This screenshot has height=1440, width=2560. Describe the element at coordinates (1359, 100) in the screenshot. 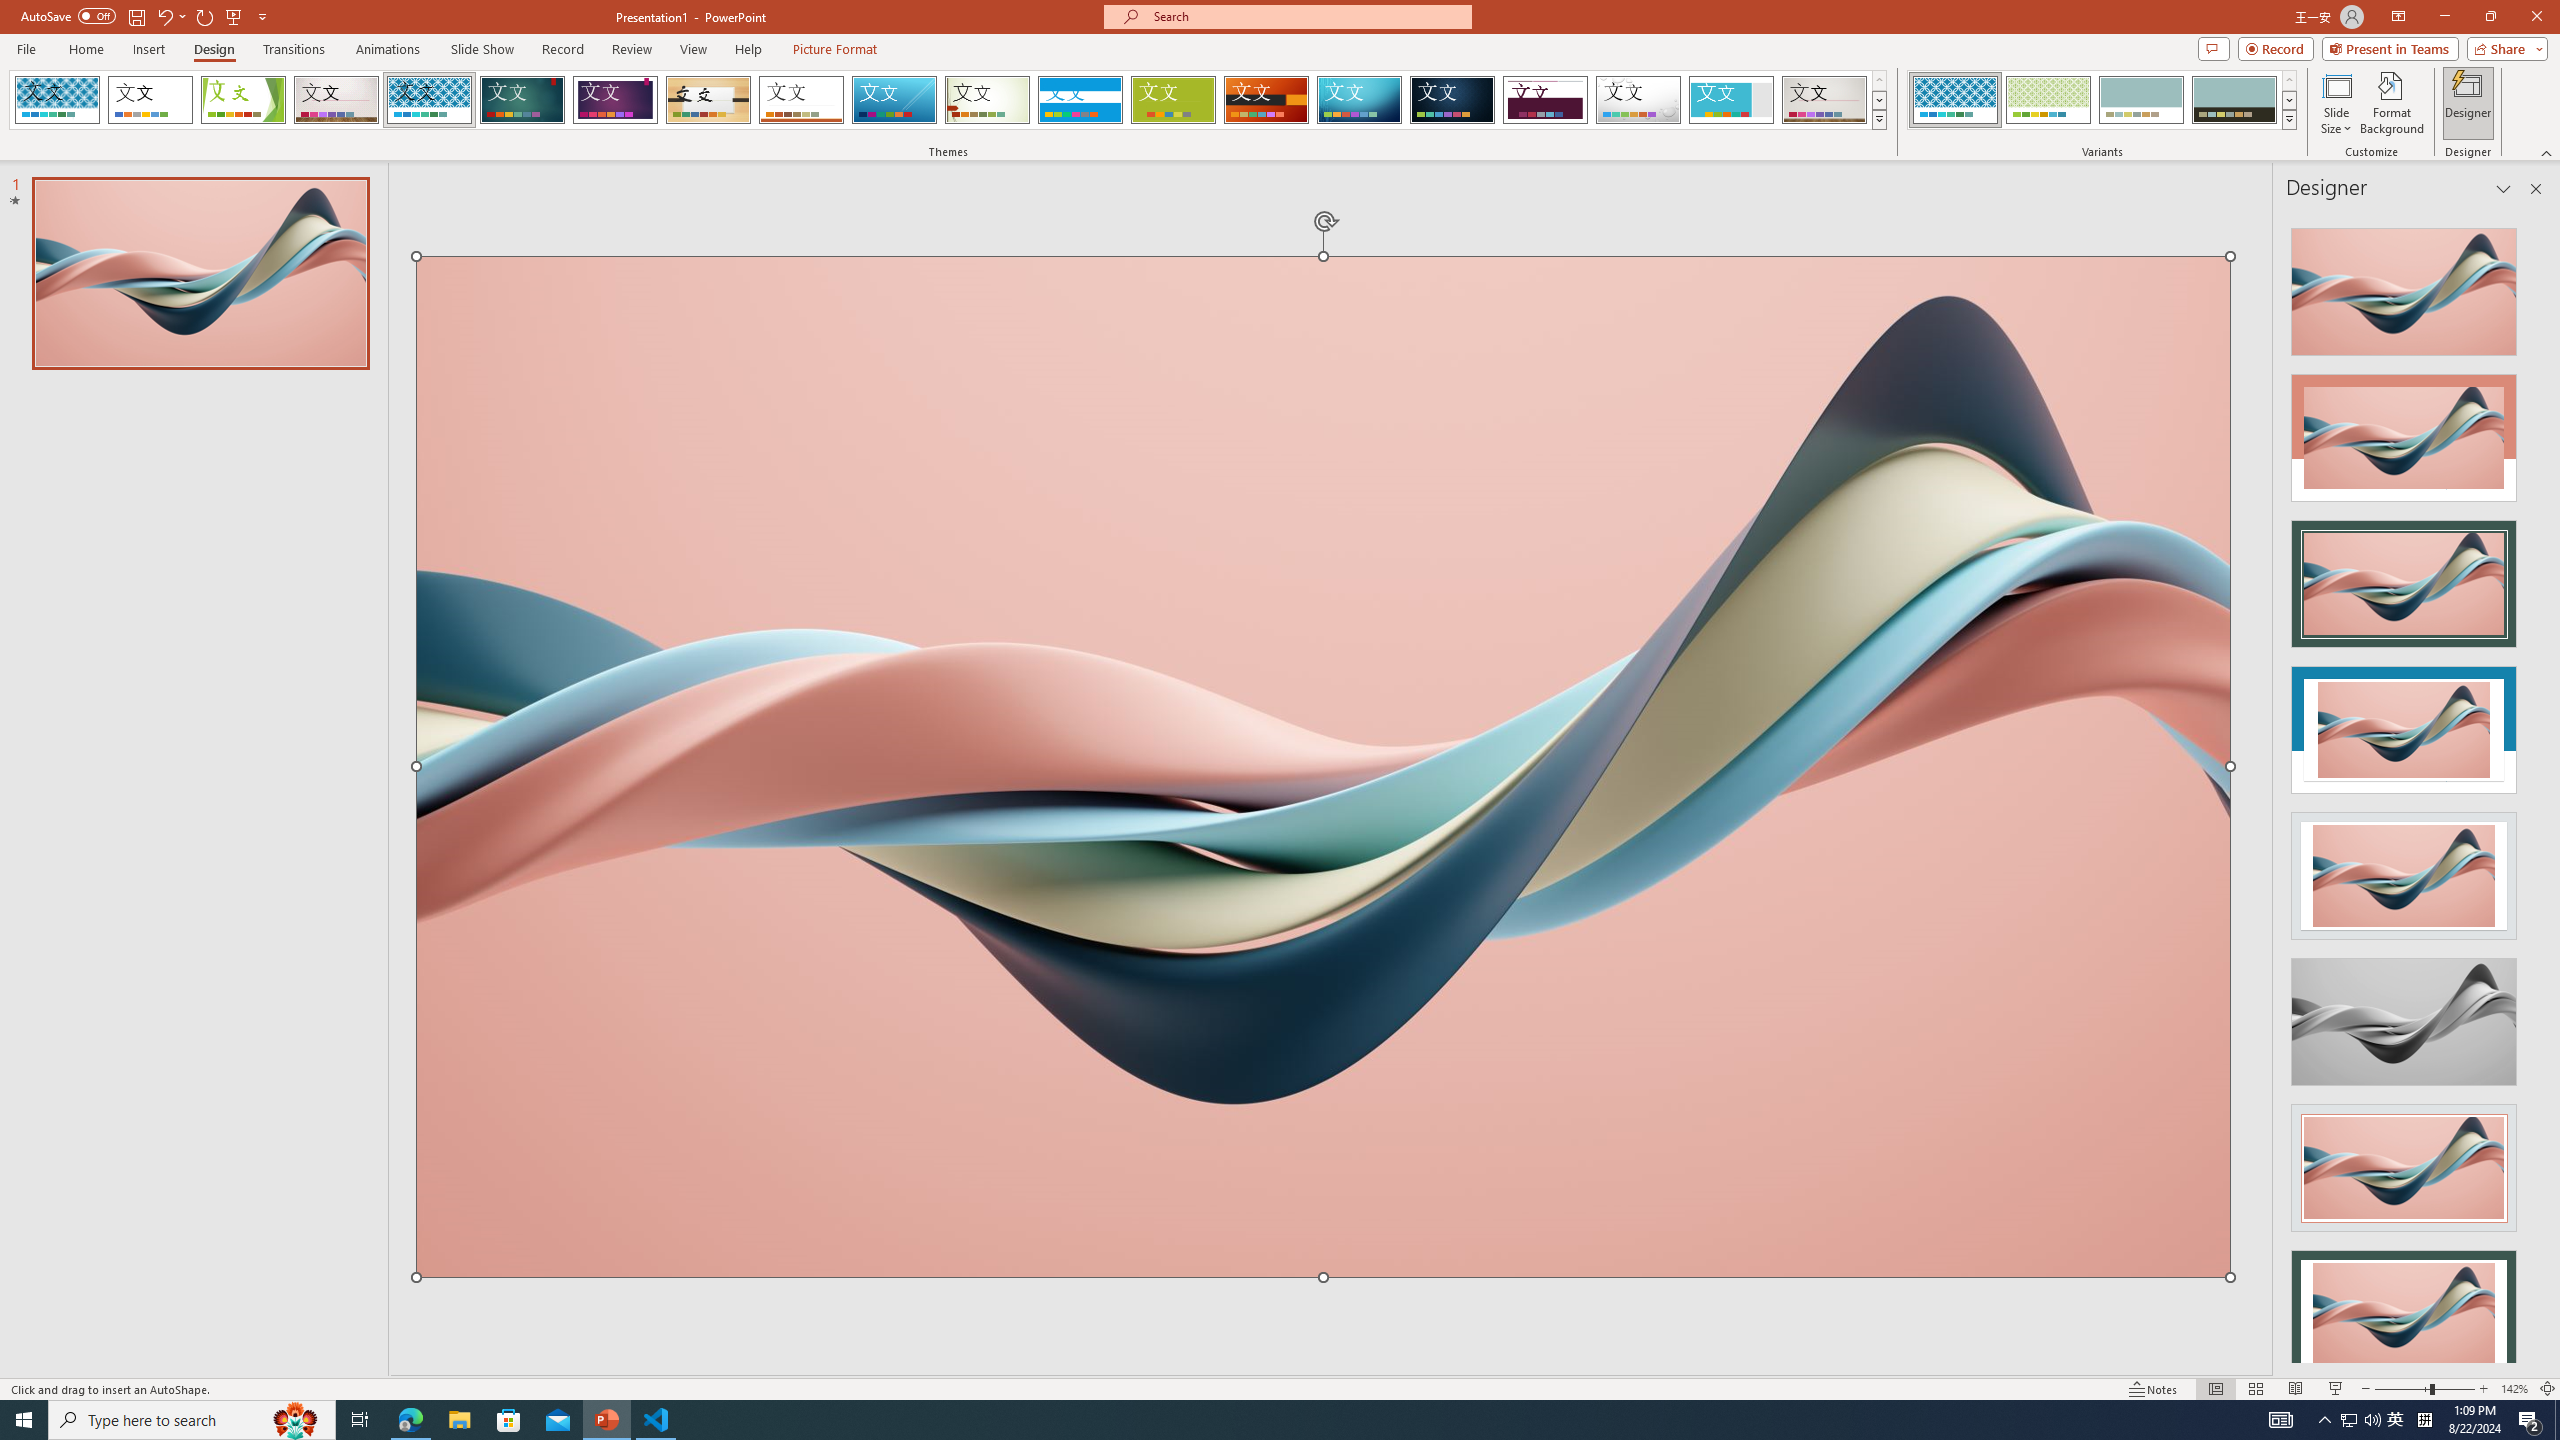

I see `Circuit` at that location.